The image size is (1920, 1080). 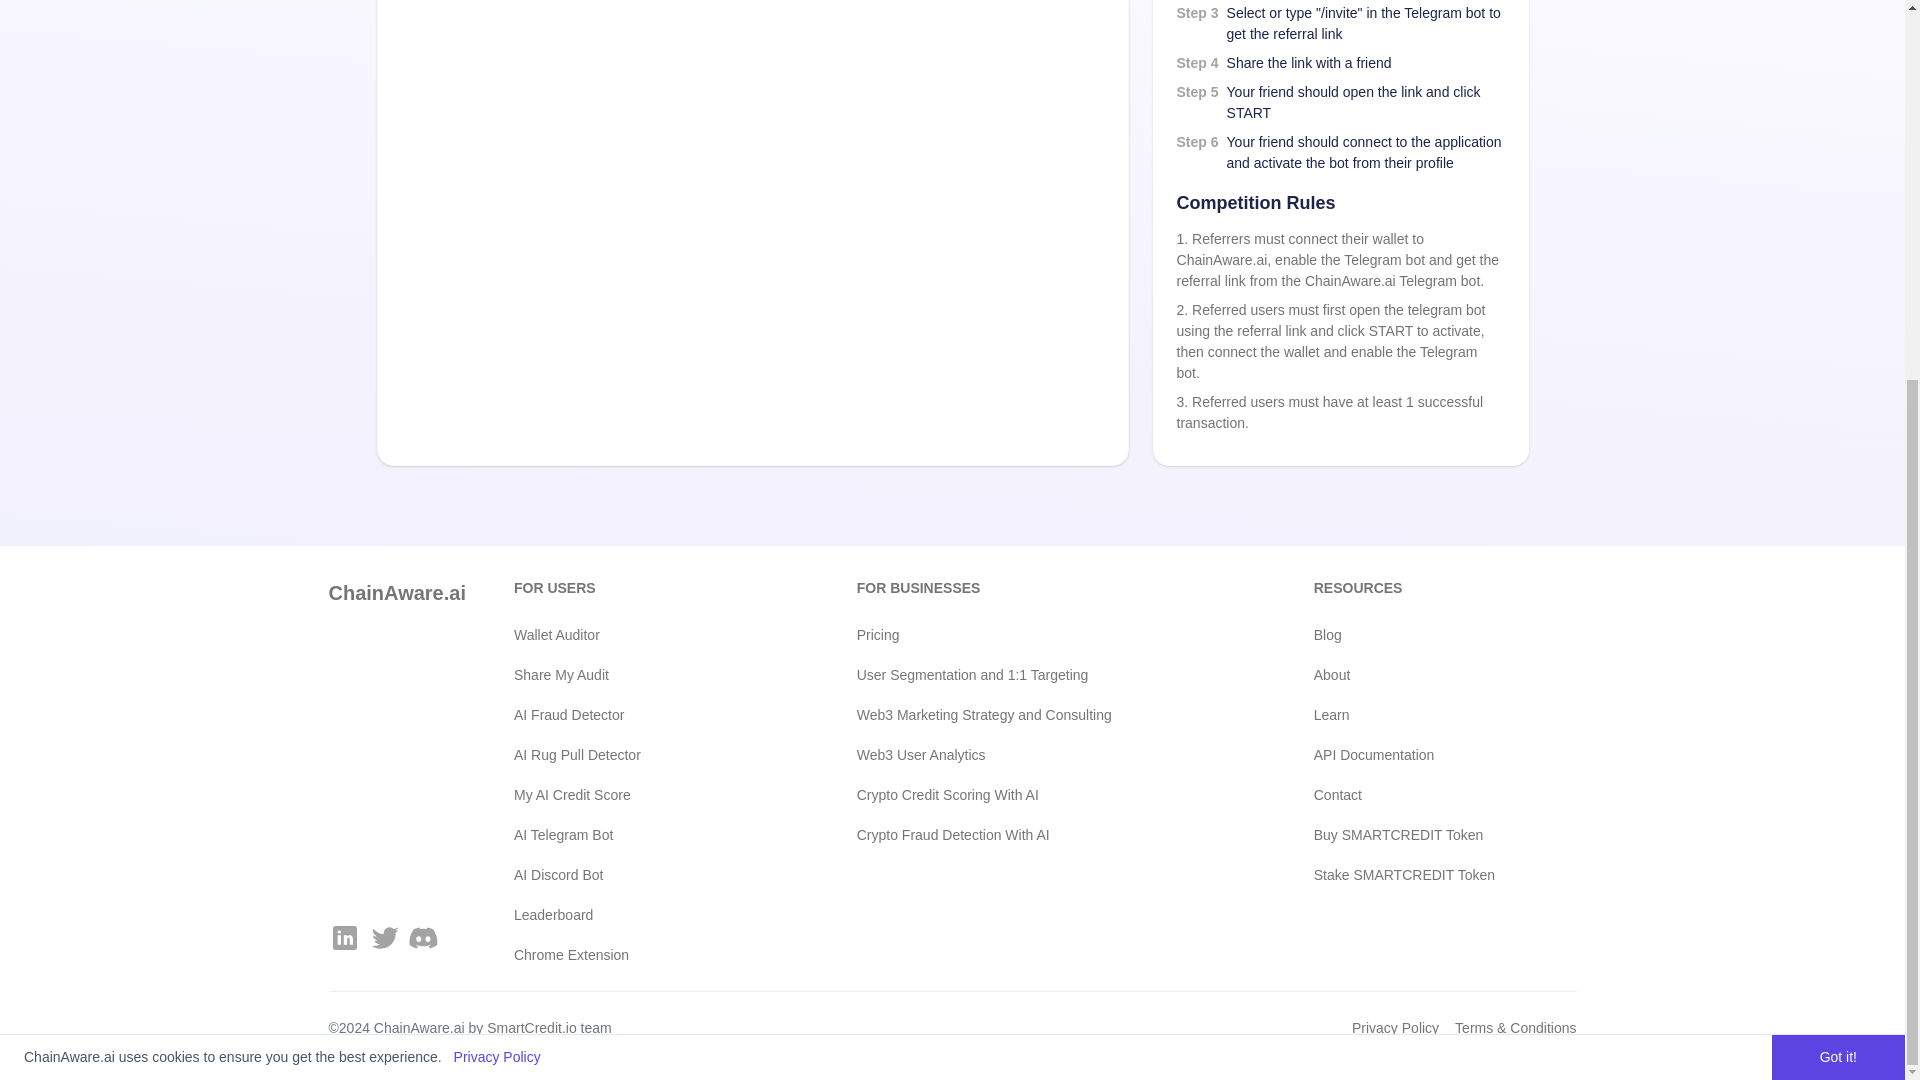 What do you see at coordinates (1045, 715) in the screenshot?
I see `Web3 Marketing Strategy and Consulting` at bounding box center [1045, 715].